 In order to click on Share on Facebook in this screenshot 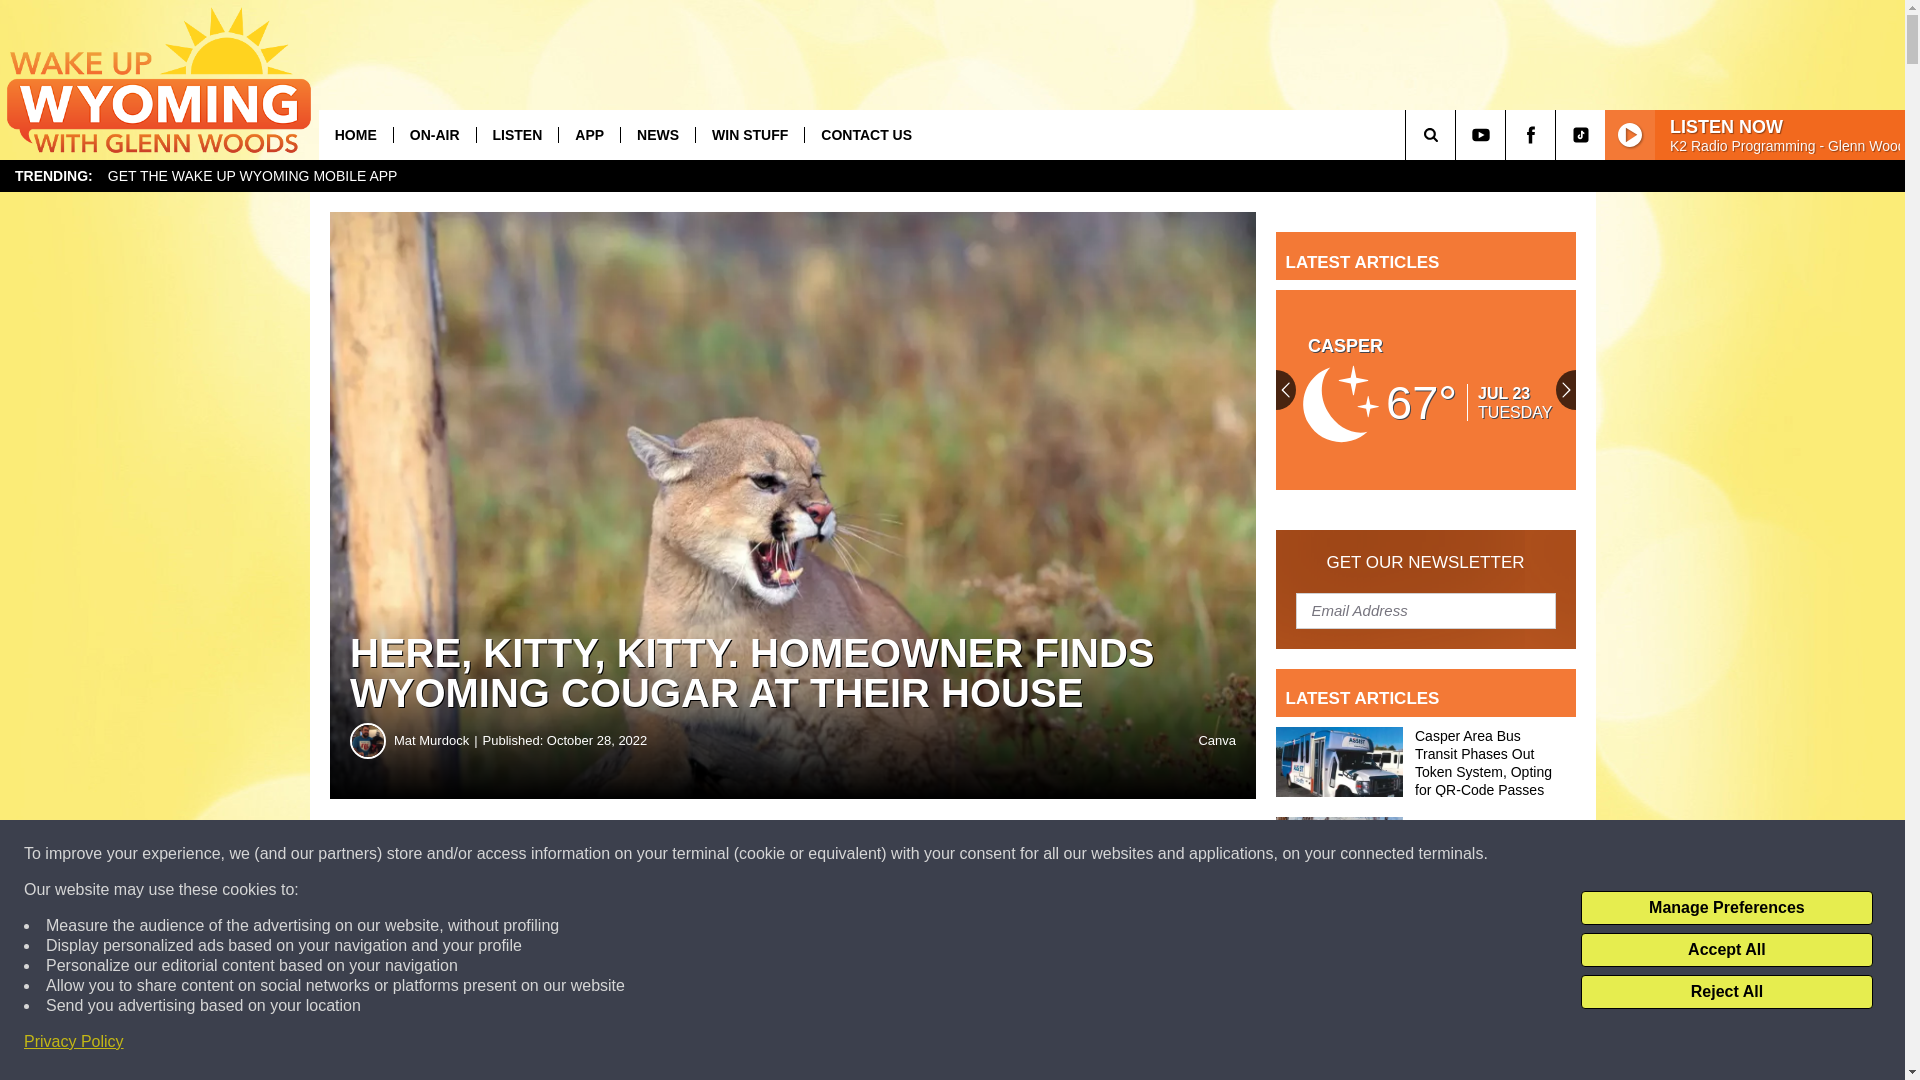, I will do `click(608, 854)`.